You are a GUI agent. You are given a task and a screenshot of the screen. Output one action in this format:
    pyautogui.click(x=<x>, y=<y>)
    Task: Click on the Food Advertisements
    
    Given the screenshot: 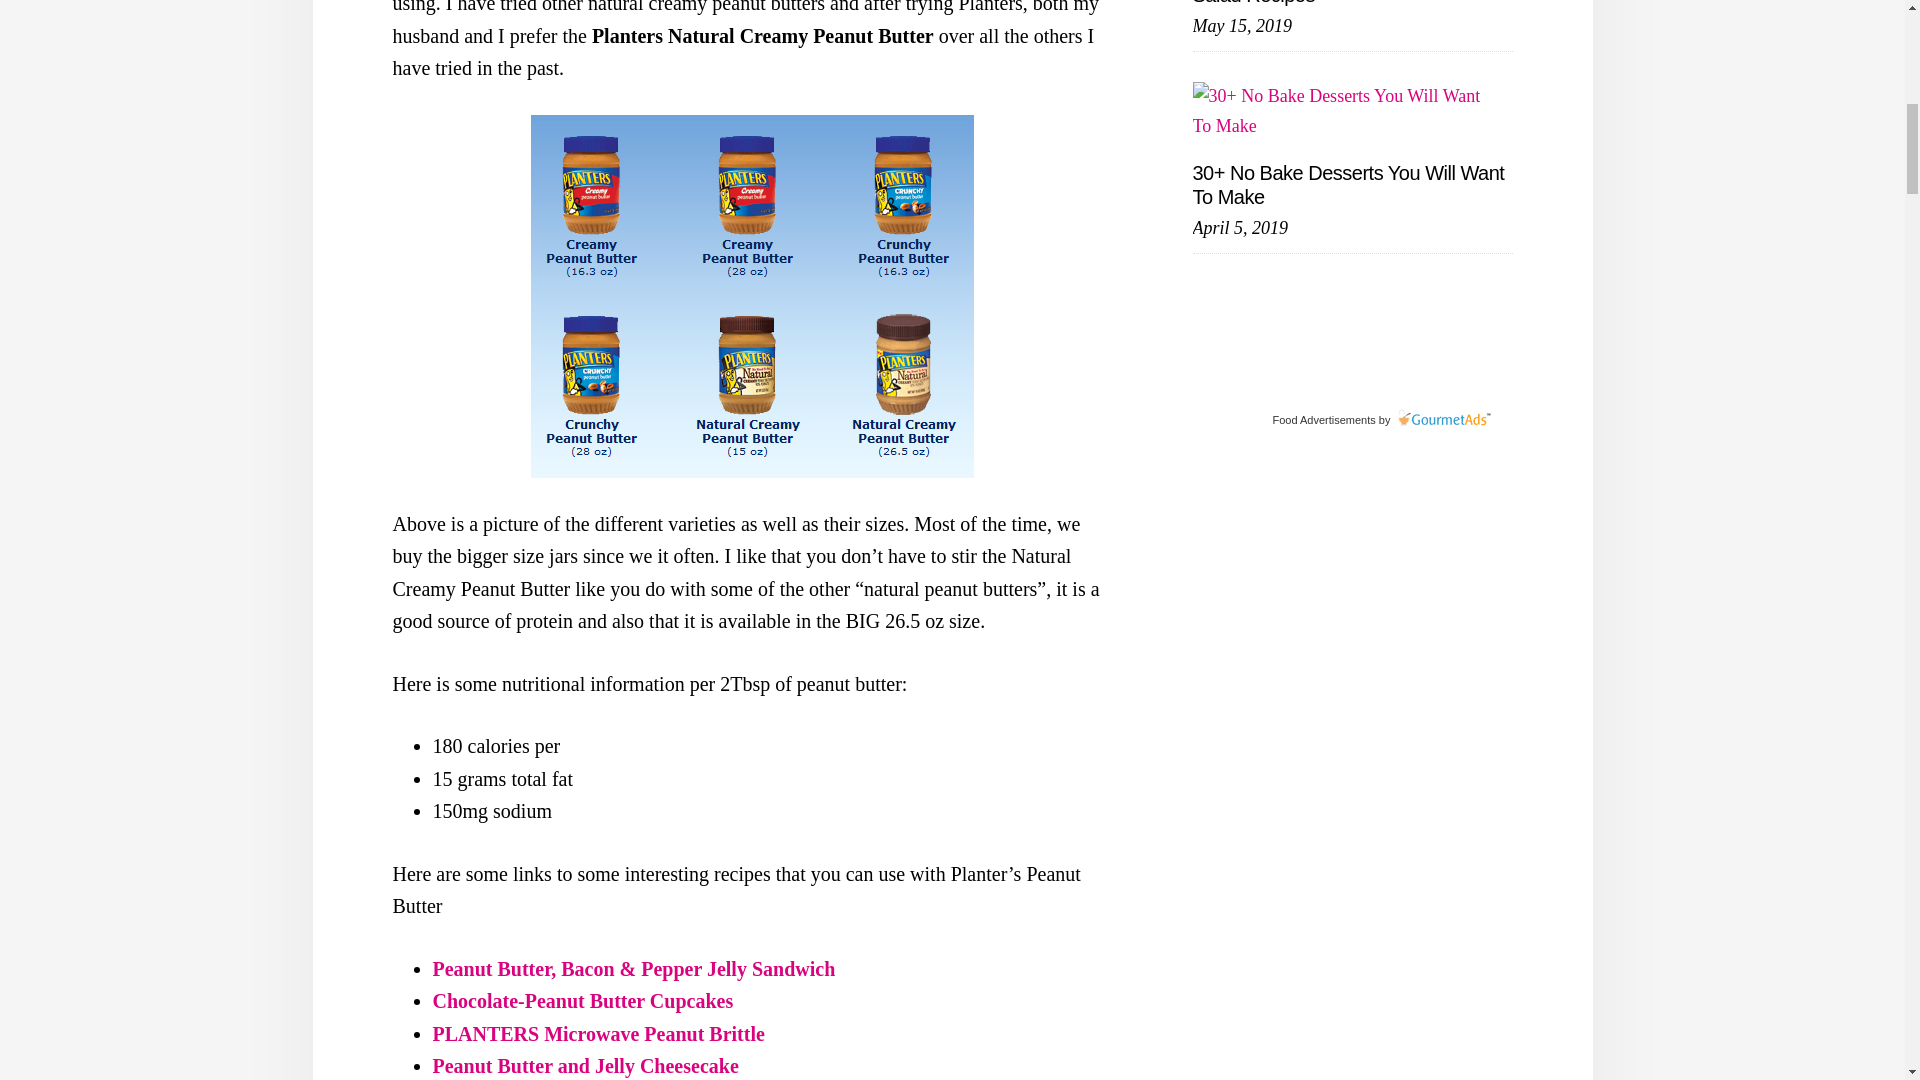 What is the action you would take?
    pyautogui.click(x=1322, y=419)
    